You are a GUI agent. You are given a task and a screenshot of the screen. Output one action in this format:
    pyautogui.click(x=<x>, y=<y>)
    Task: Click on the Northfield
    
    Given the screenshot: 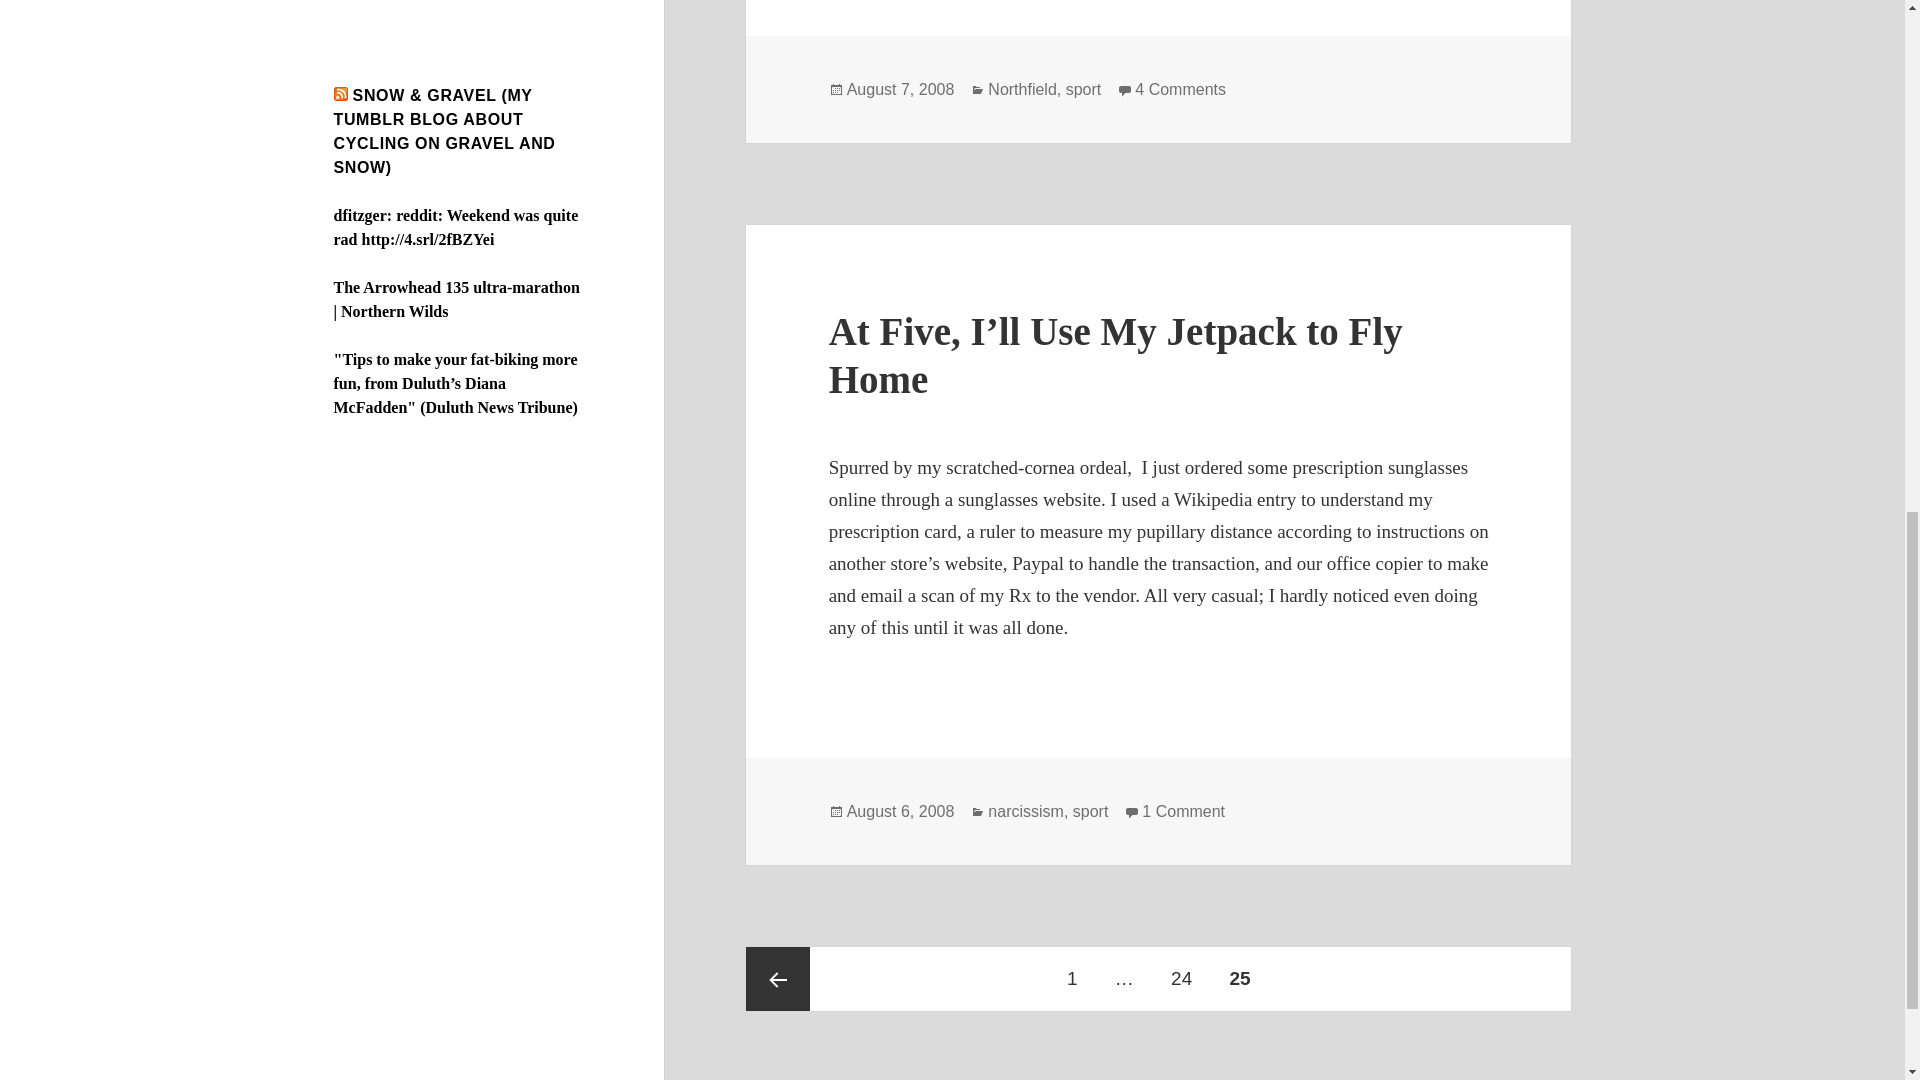 What is the action you would take?
    pyautogui.click(x=1022, y=90)
    